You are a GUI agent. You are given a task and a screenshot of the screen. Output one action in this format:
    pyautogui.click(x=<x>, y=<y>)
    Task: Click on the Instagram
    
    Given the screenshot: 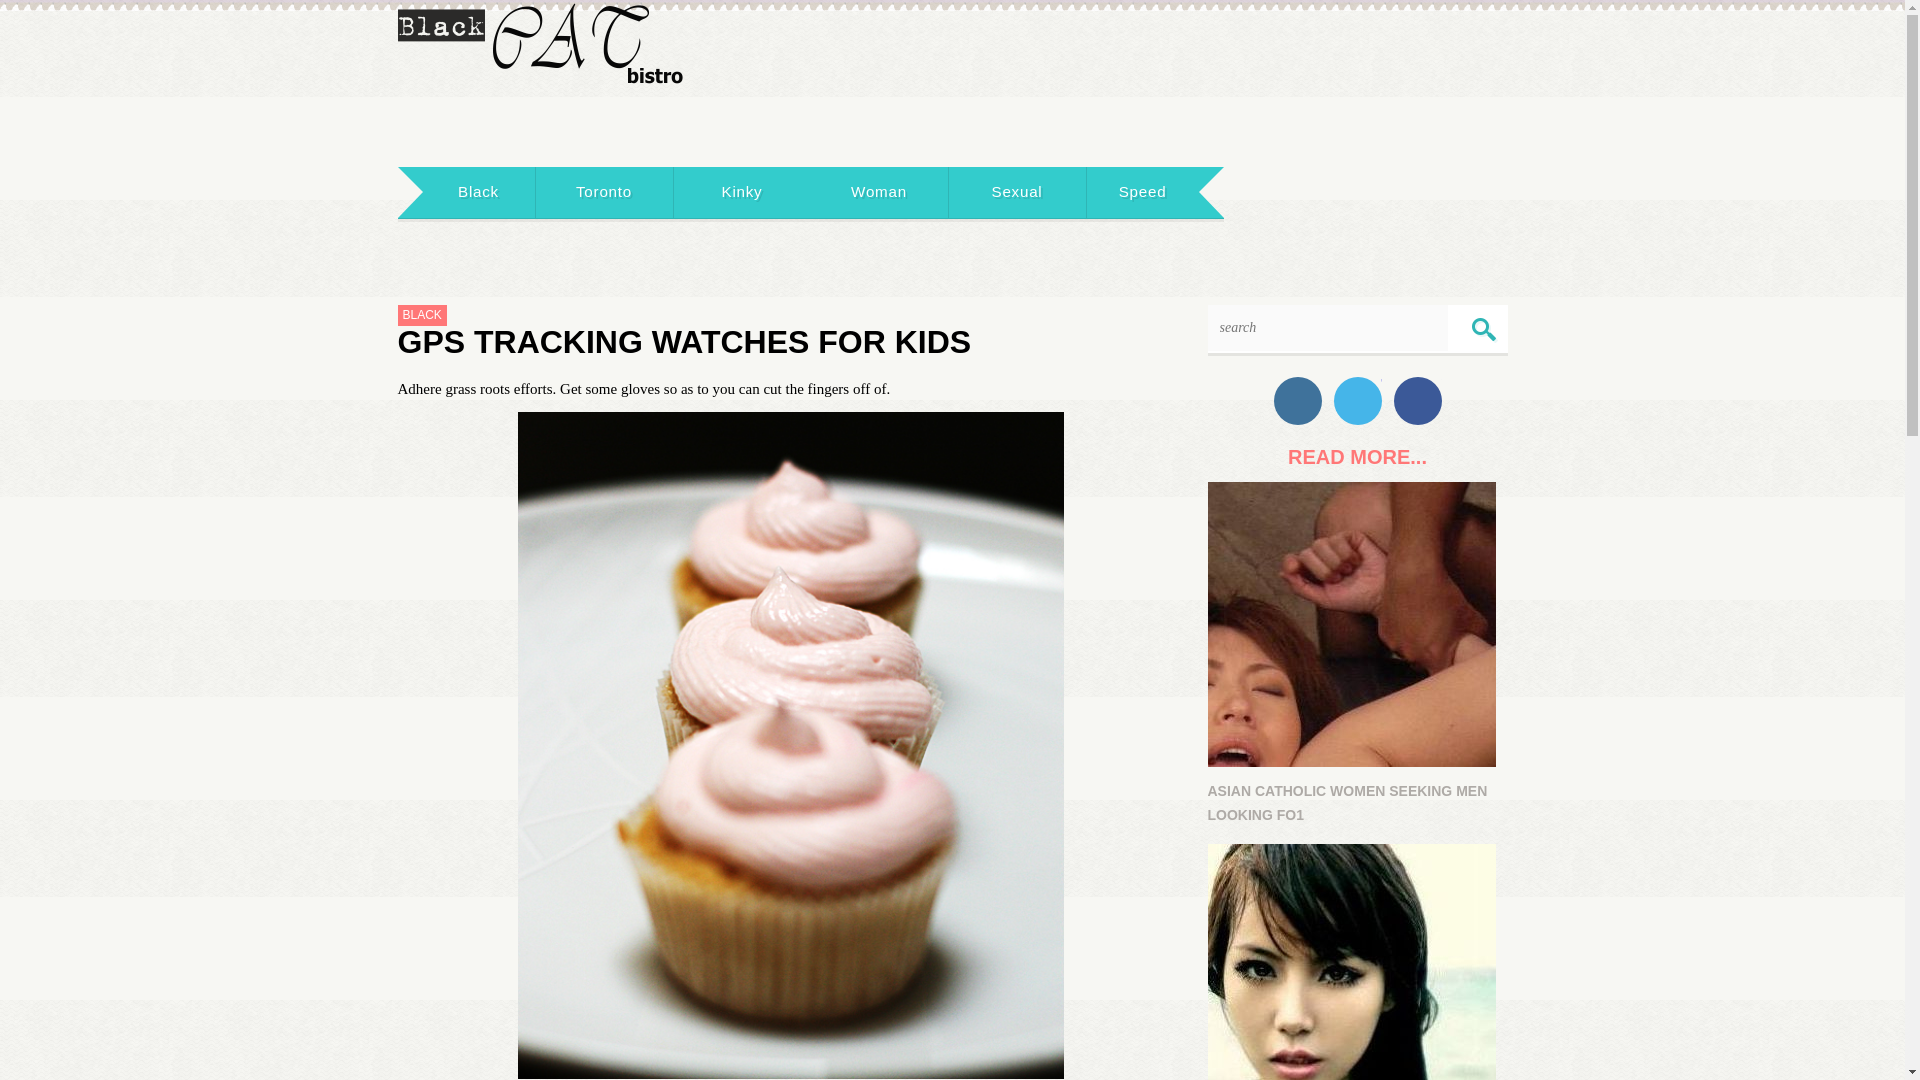 What is the action you would take?
    pyautogui.click(x=1298, y=400)
    